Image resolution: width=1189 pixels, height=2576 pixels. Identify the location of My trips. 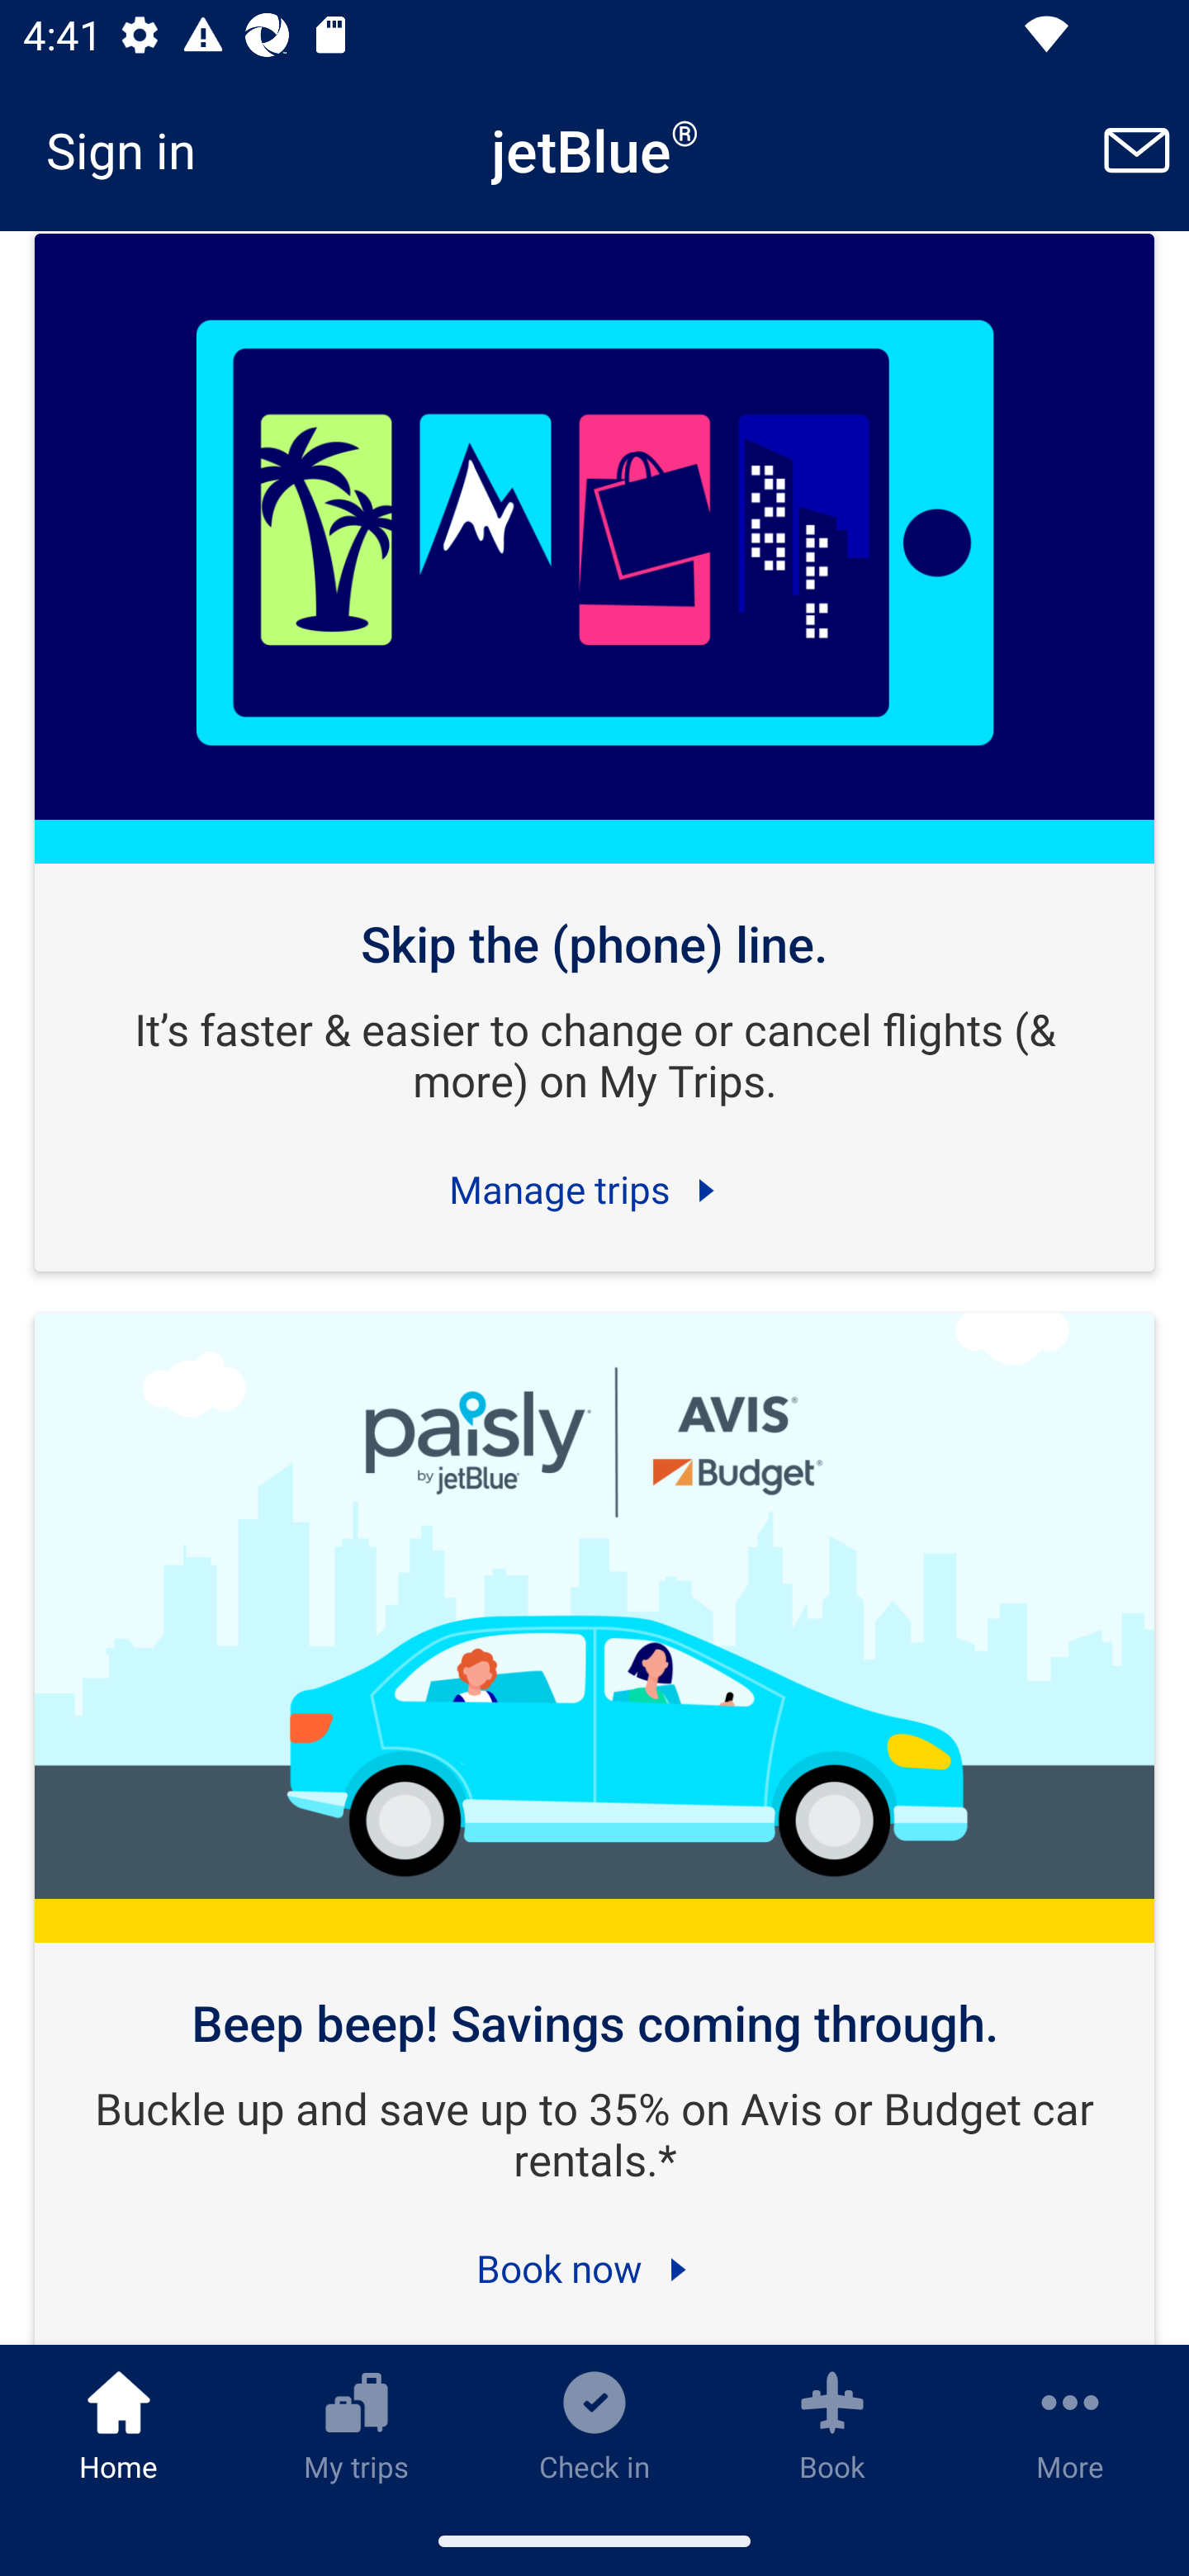
(357, 2425).